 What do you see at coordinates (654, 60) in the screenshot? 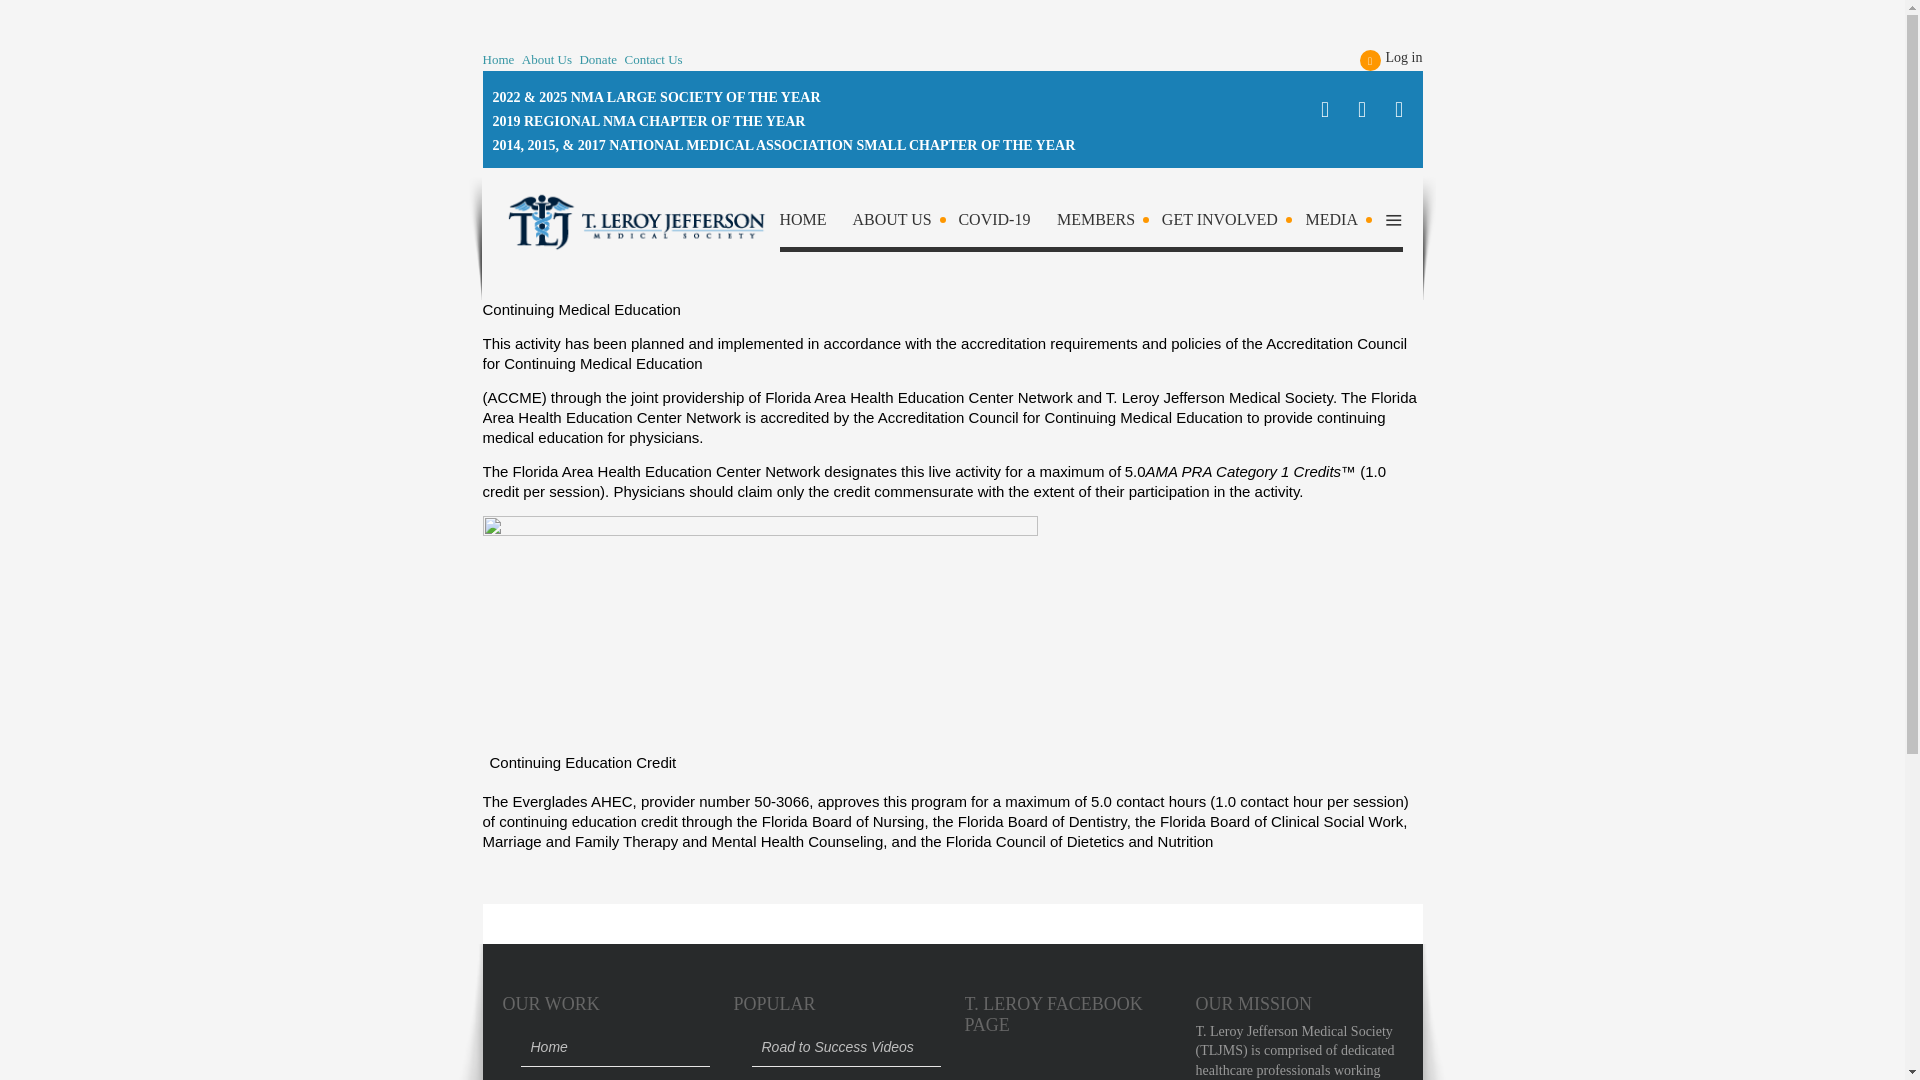
I see `Contact Us` at bounding box center [654, 60].